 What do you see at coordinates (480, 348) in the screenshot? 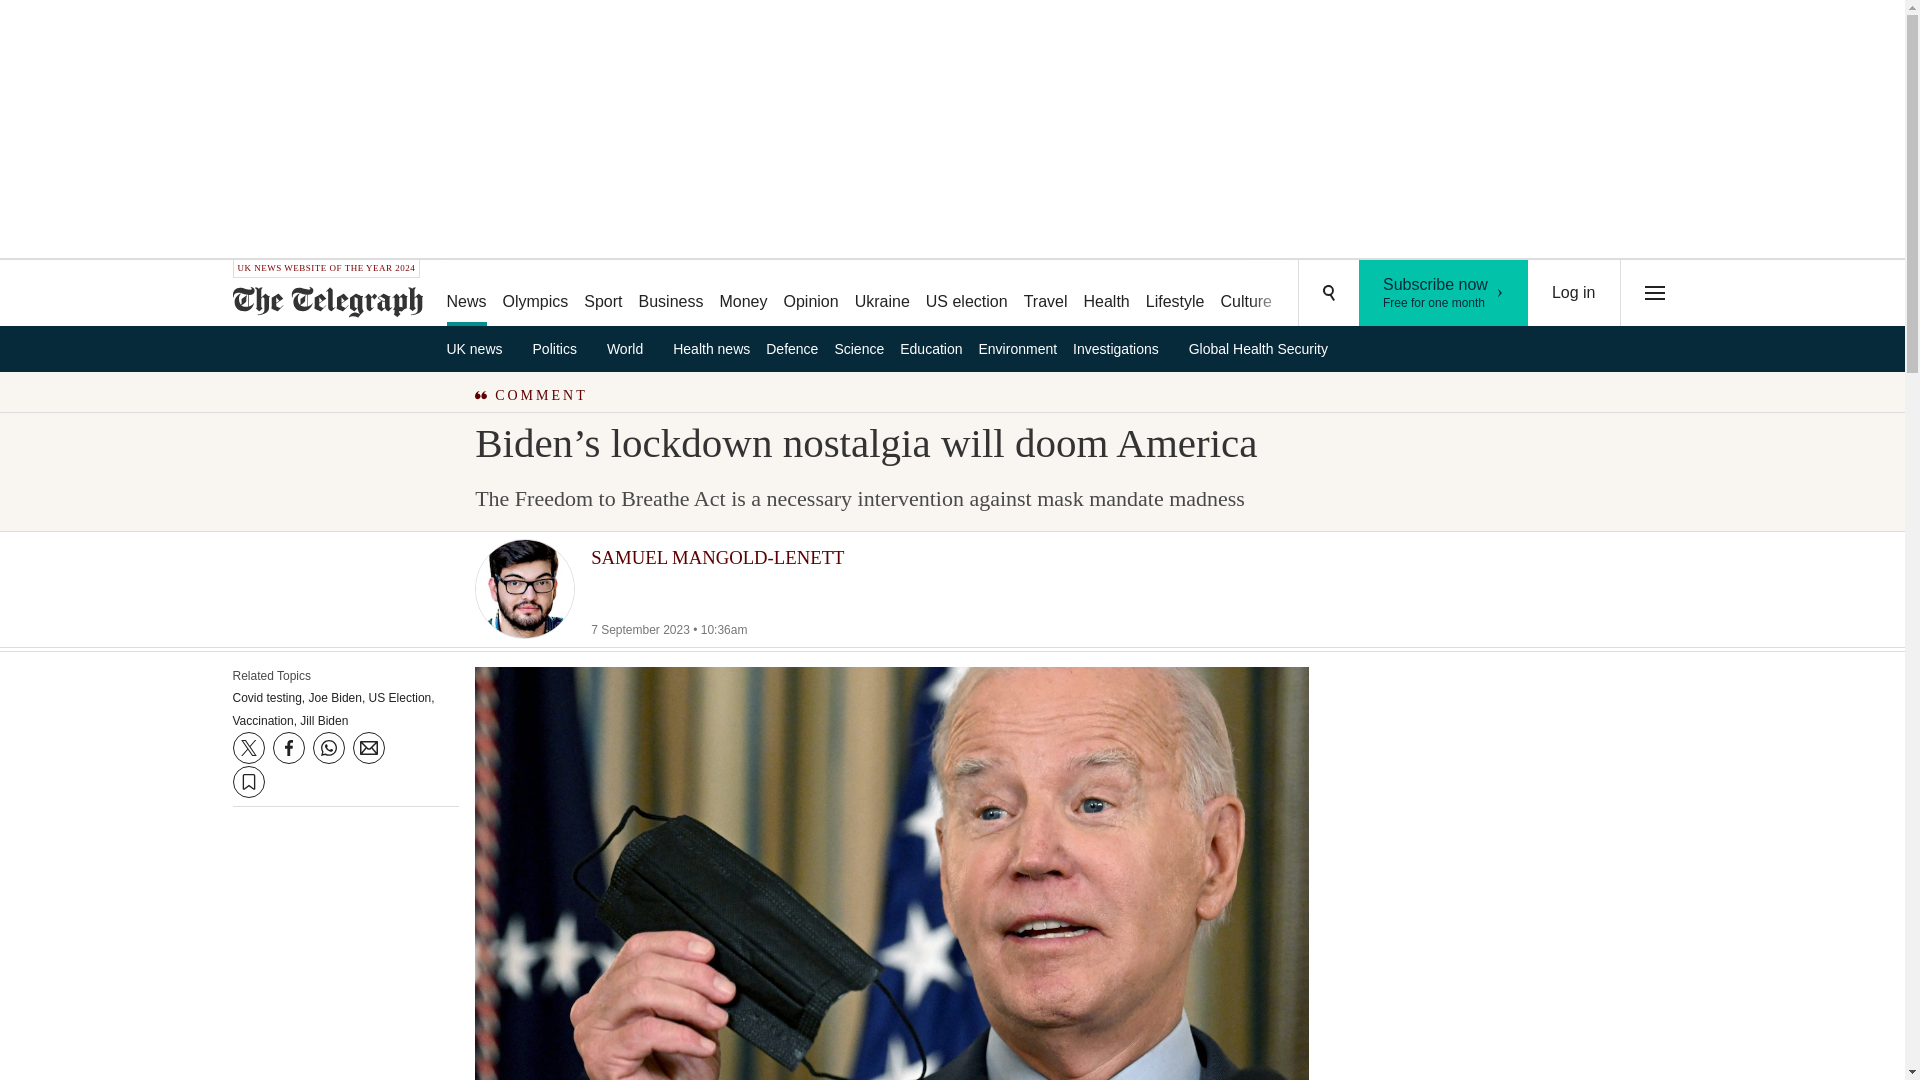
I see `Opinion` at bounding box center [480, 348].